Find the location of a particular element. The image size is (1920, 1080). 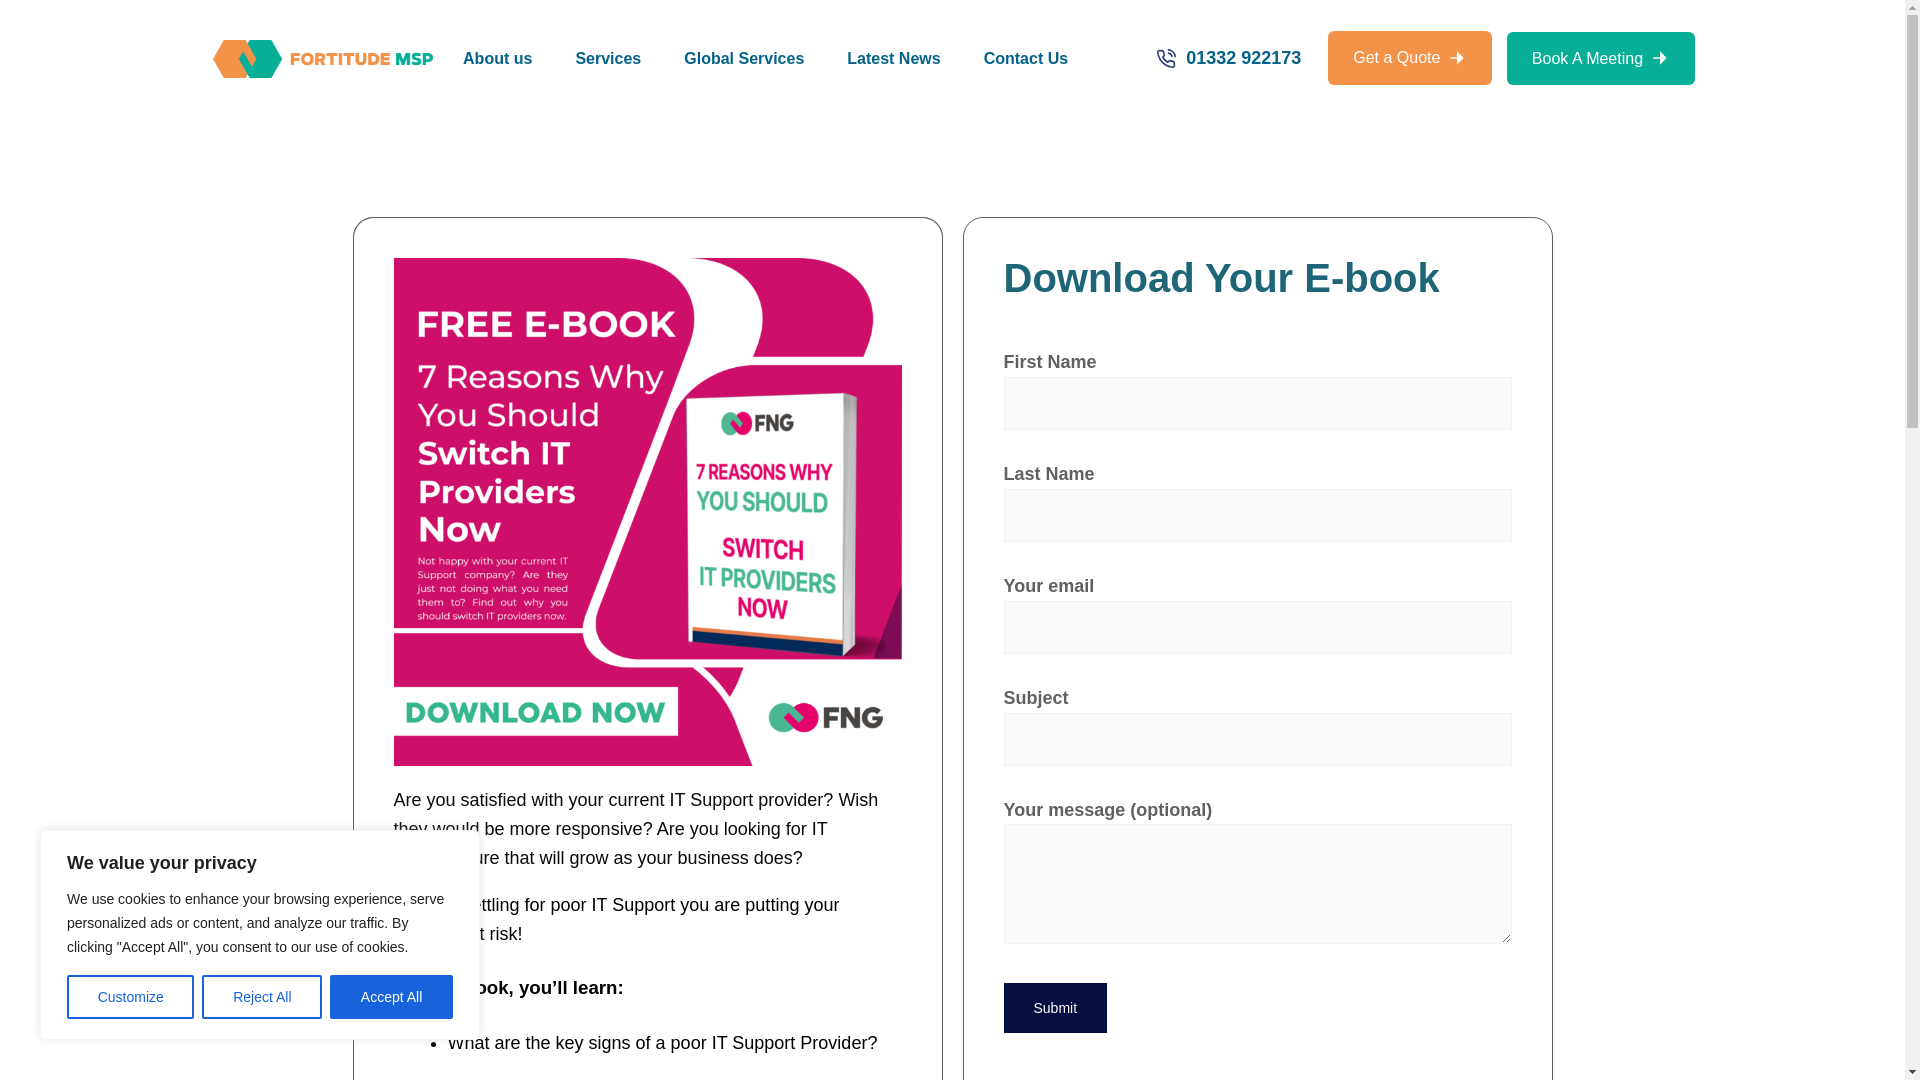

Book A Meeting is located at coordinates (1601, 59).